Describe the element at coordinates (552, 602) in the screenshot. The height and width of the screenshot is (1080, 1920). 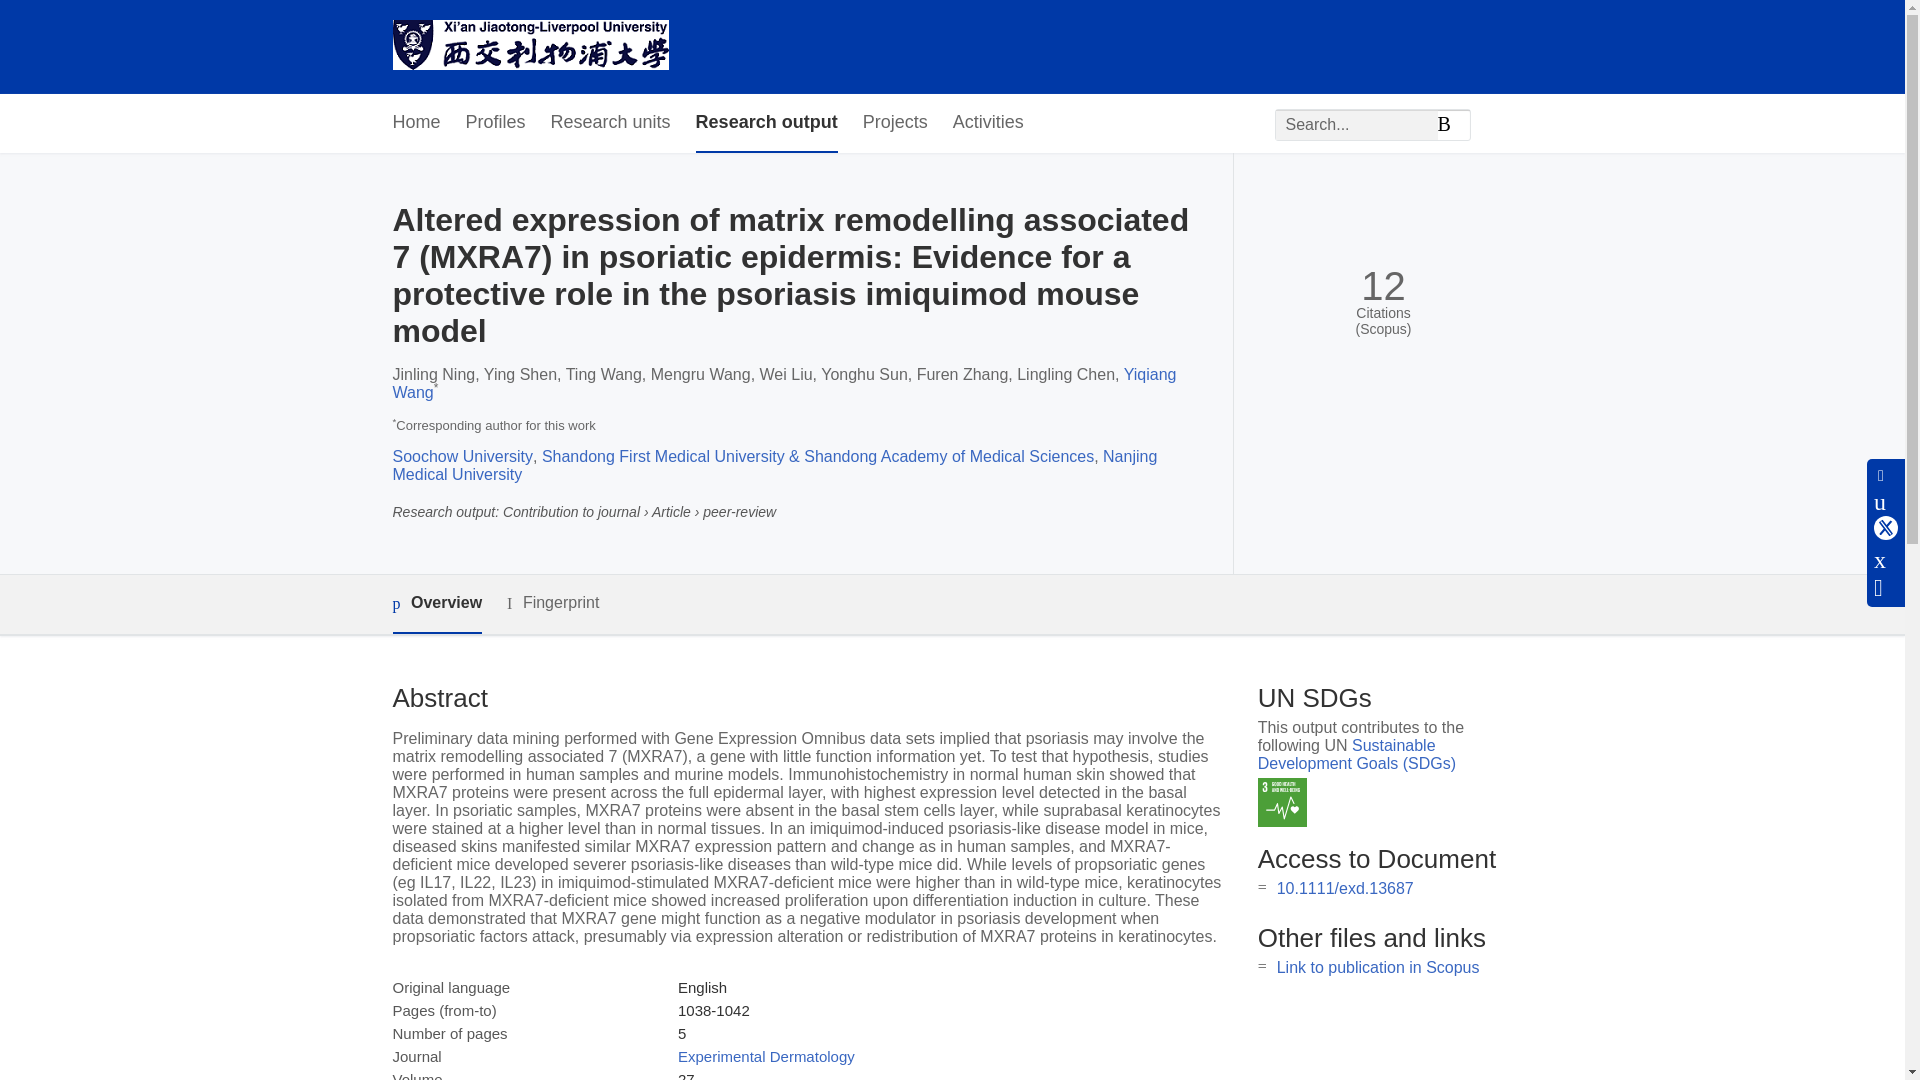
I see `Fingerprint` at that location.